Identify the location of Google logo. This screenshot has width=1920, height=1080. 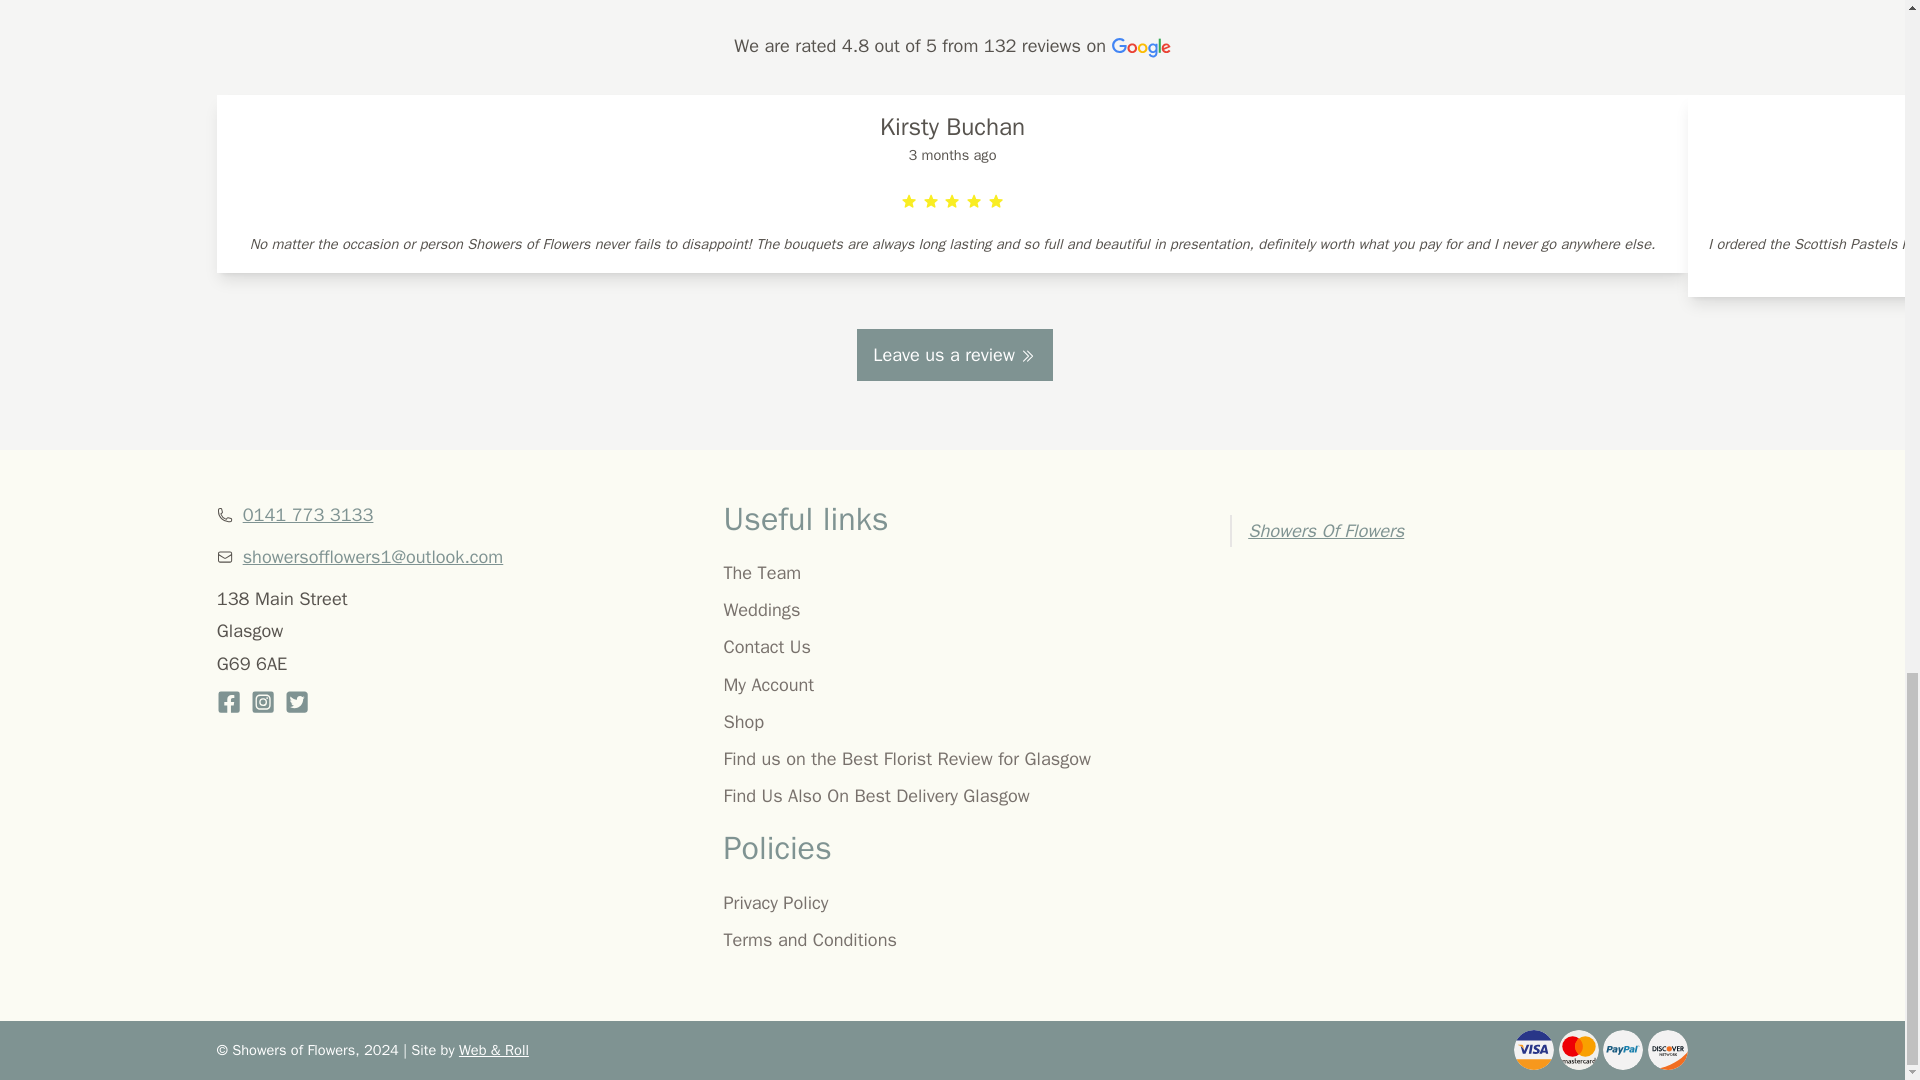
(1141, 48).